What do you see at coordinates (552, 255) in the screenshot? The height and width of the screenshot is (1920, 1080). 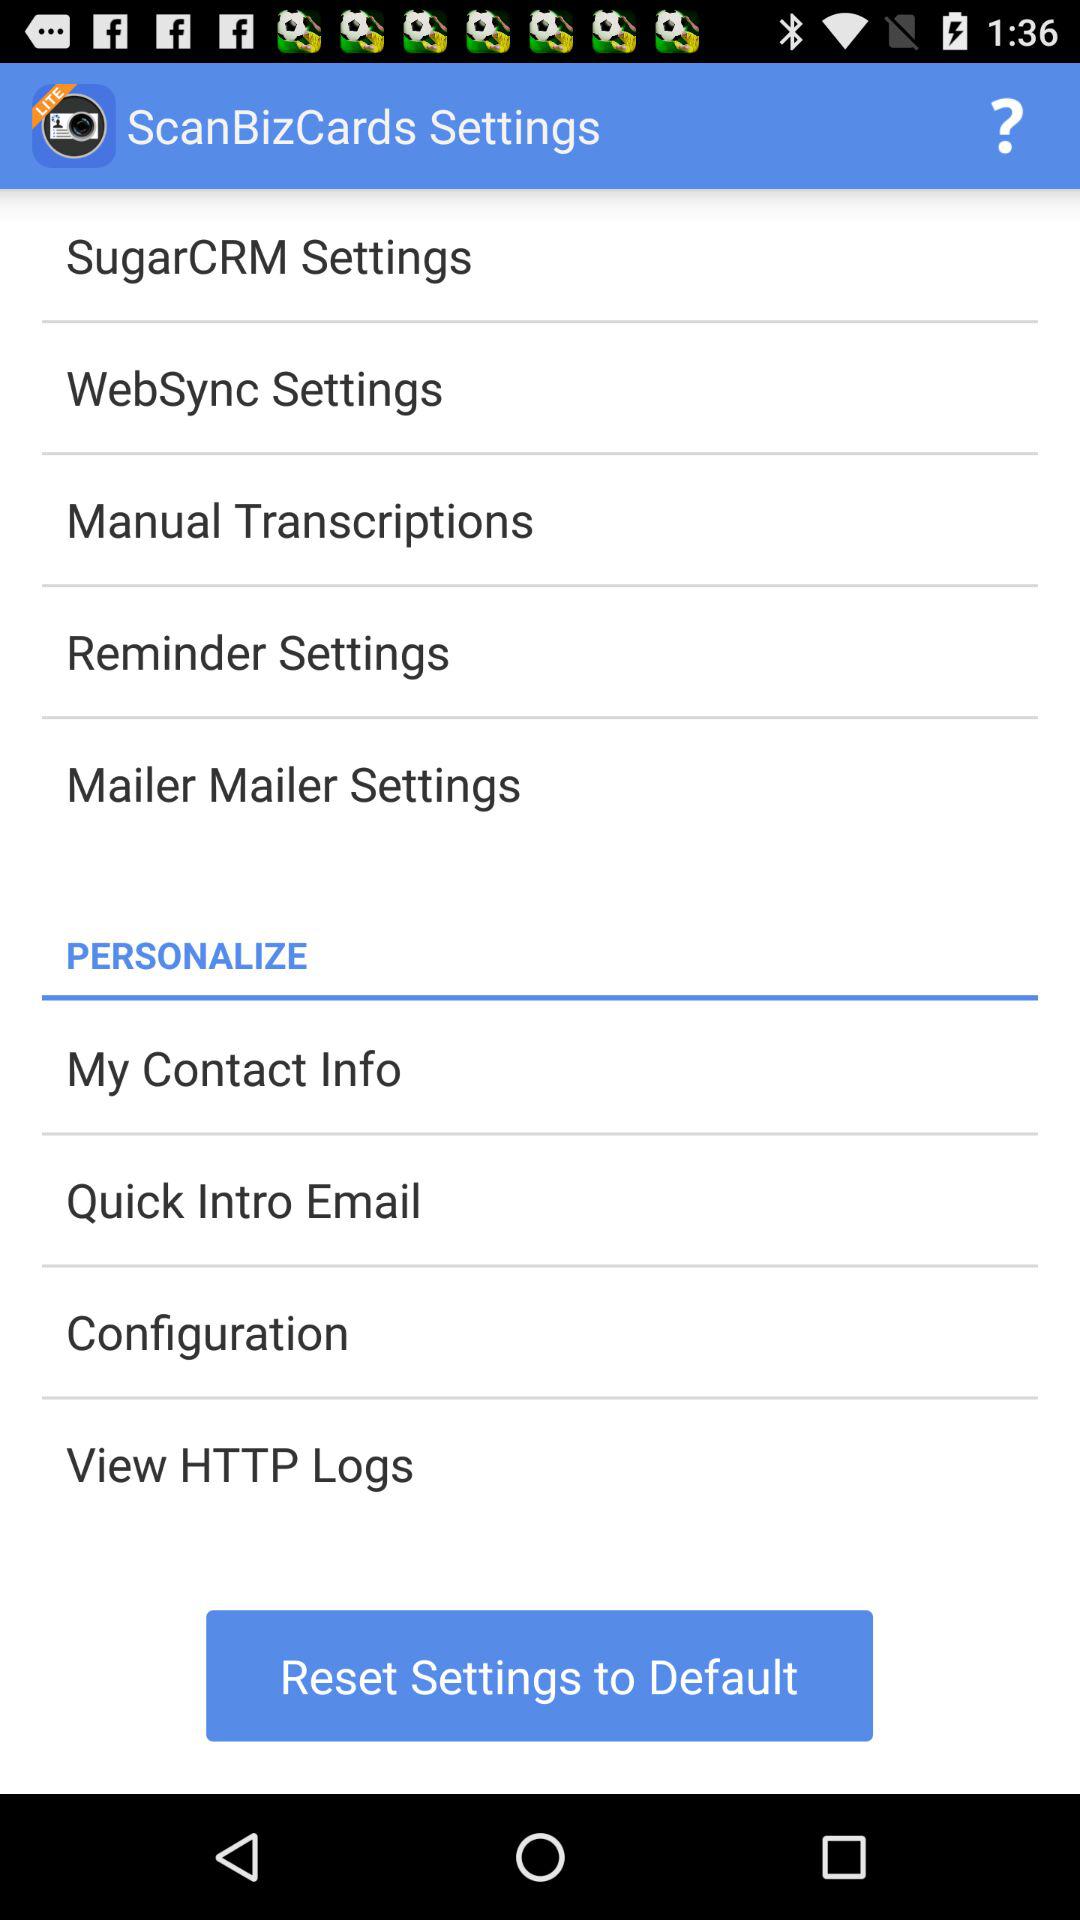 I see `click the app above the websync settings item` at bounding box center [552, 255].